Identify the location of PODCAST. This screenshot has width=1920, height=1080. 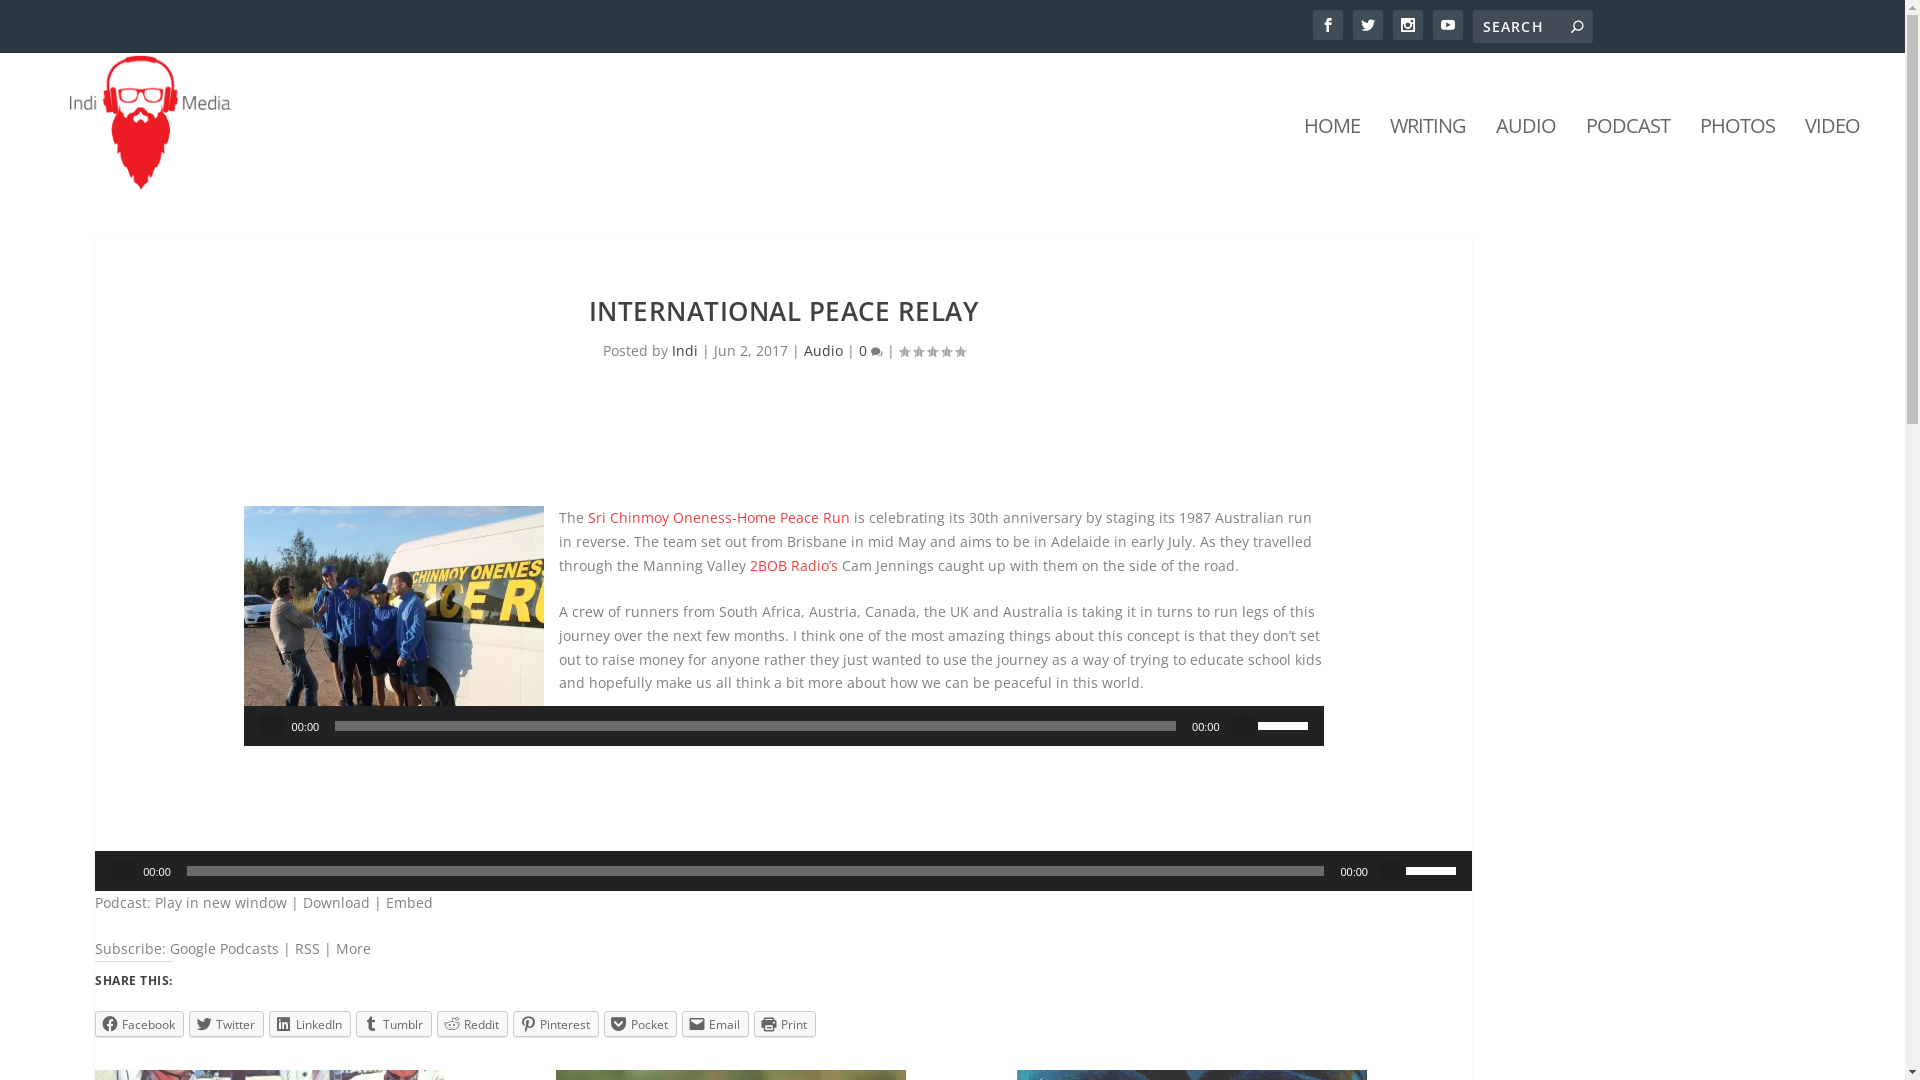
(1628, 156).